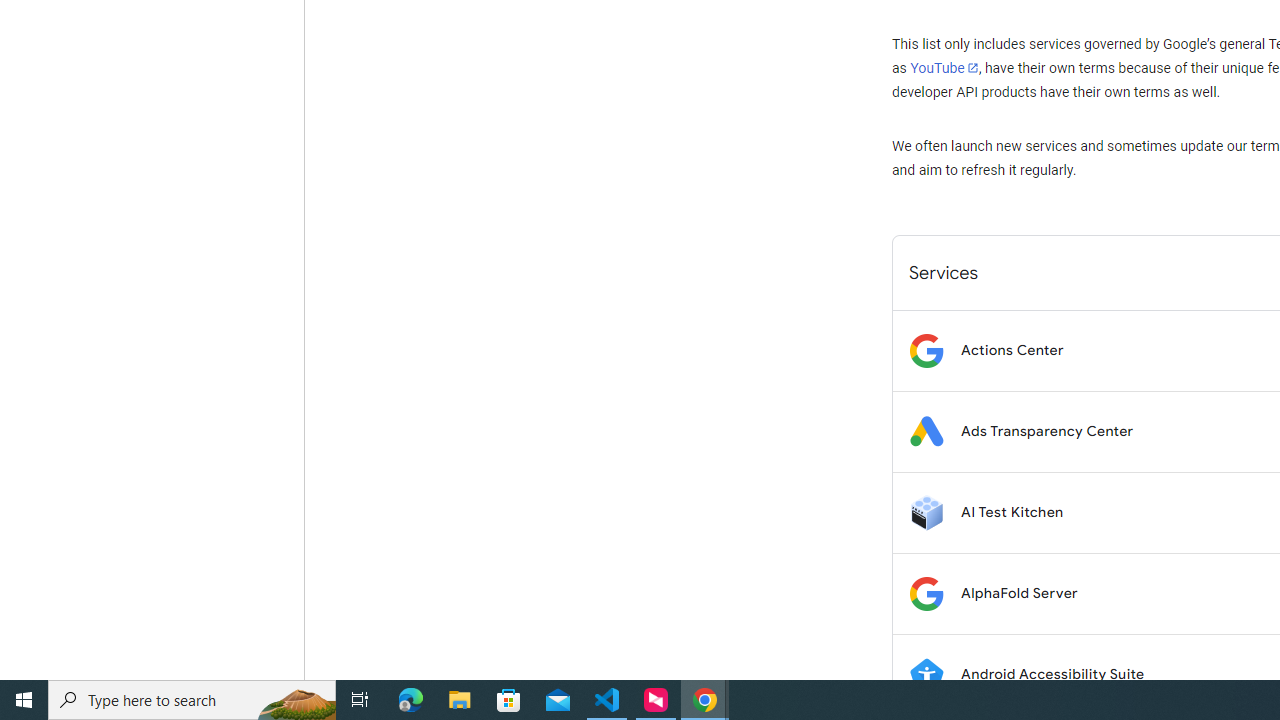 This screenshot has height=720, width=1280. Describe the element at coordinates (944, 68) in the screenshot. I see `YouTube` at that location.